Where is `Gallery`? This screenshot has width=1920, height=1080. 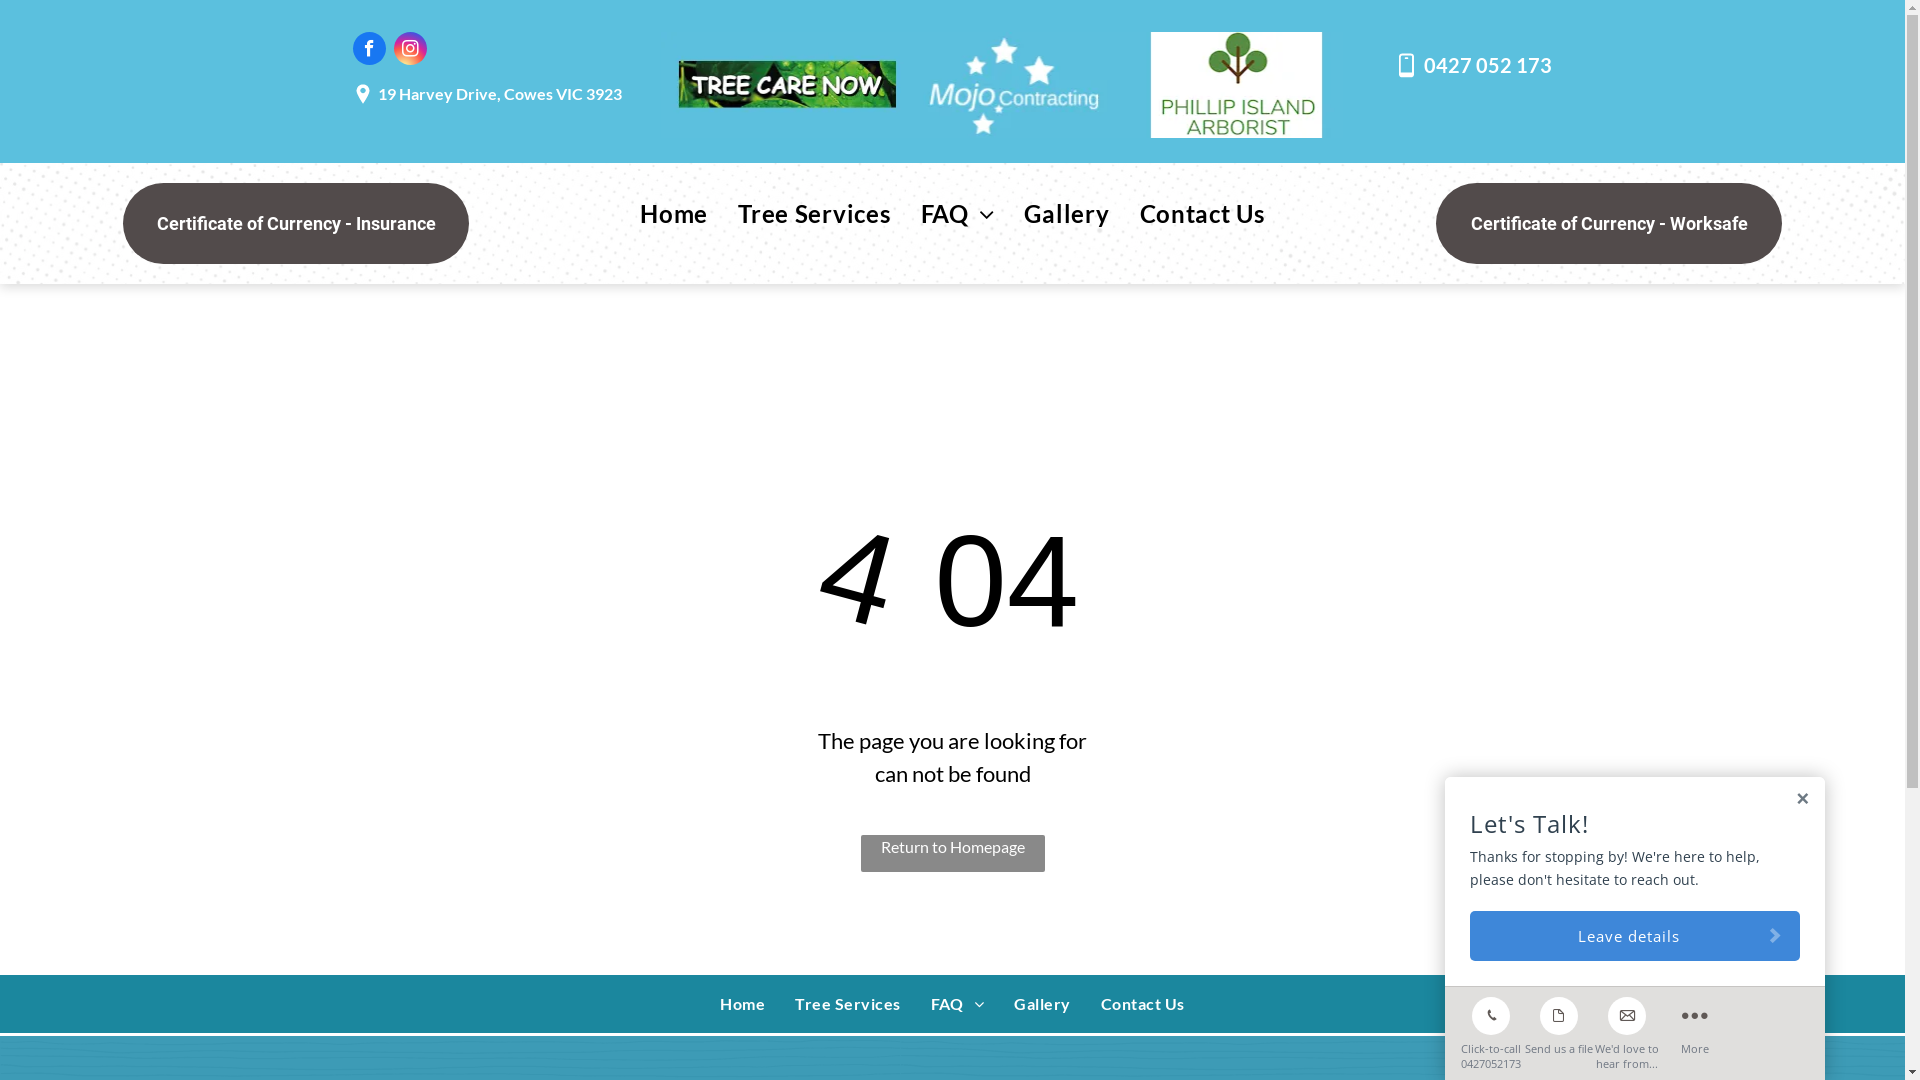
Gallery is located at coordinates (1066, 214).